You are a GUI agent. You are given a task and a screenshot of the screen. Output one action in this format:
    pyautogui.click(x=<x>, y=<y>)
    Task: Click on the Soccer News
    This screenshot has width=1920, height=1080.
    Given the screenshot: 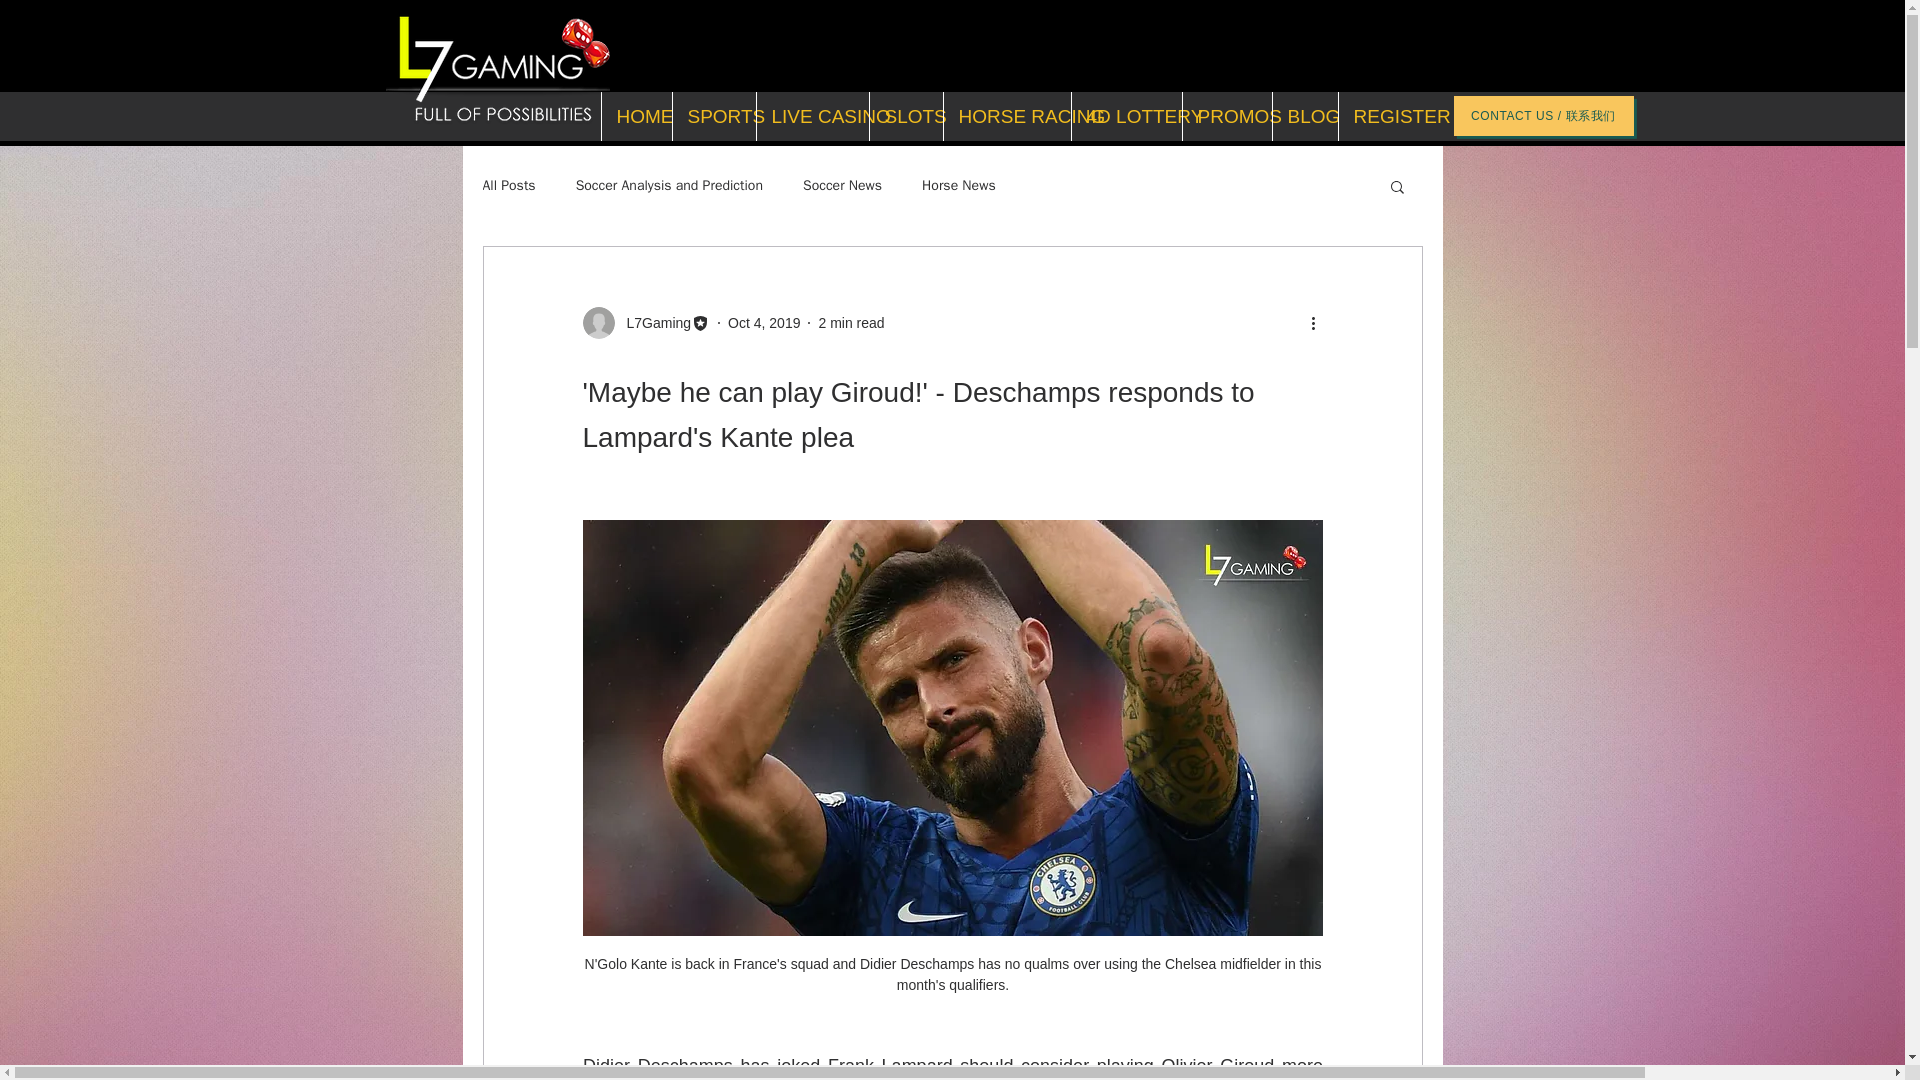 What is the action you would take?
    pyautogui.click(x=842, y=186)
    